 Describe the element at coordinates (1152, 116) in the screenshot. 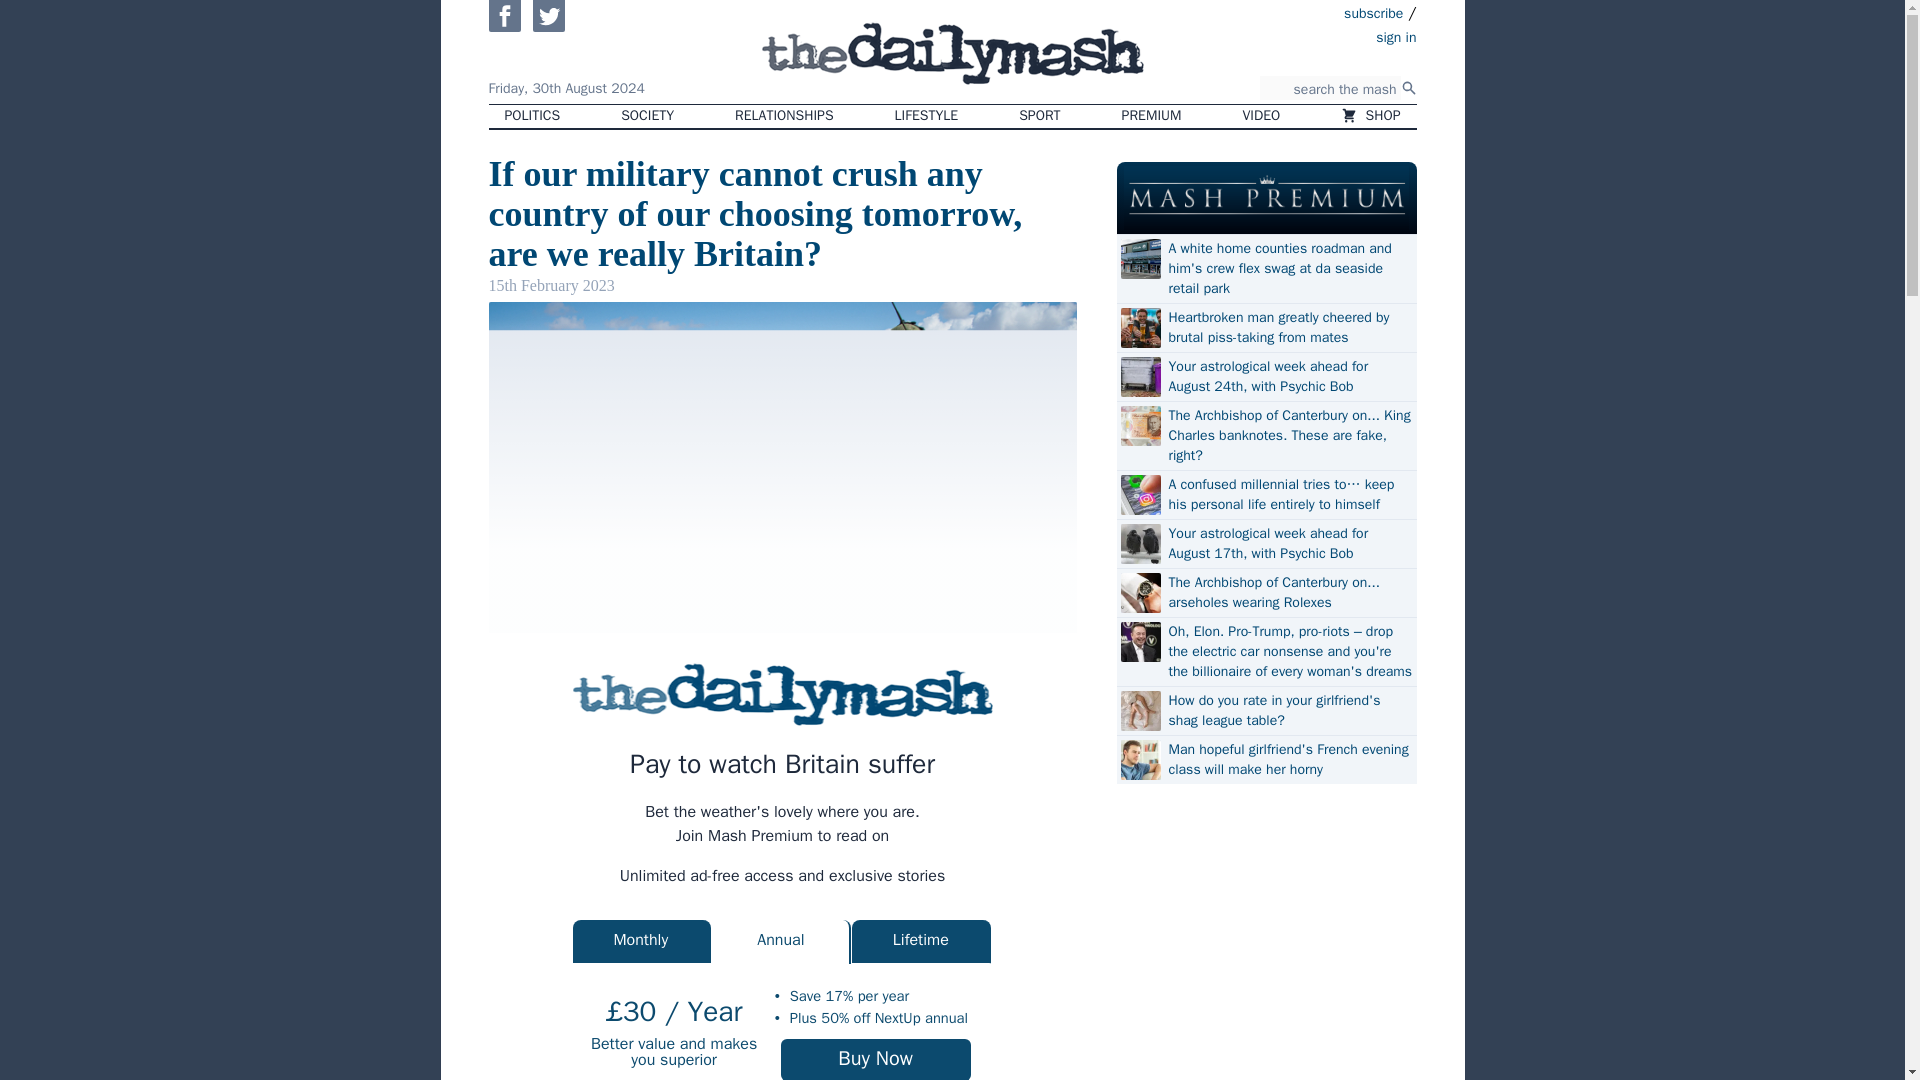

I see `PREMIUM` at that location.